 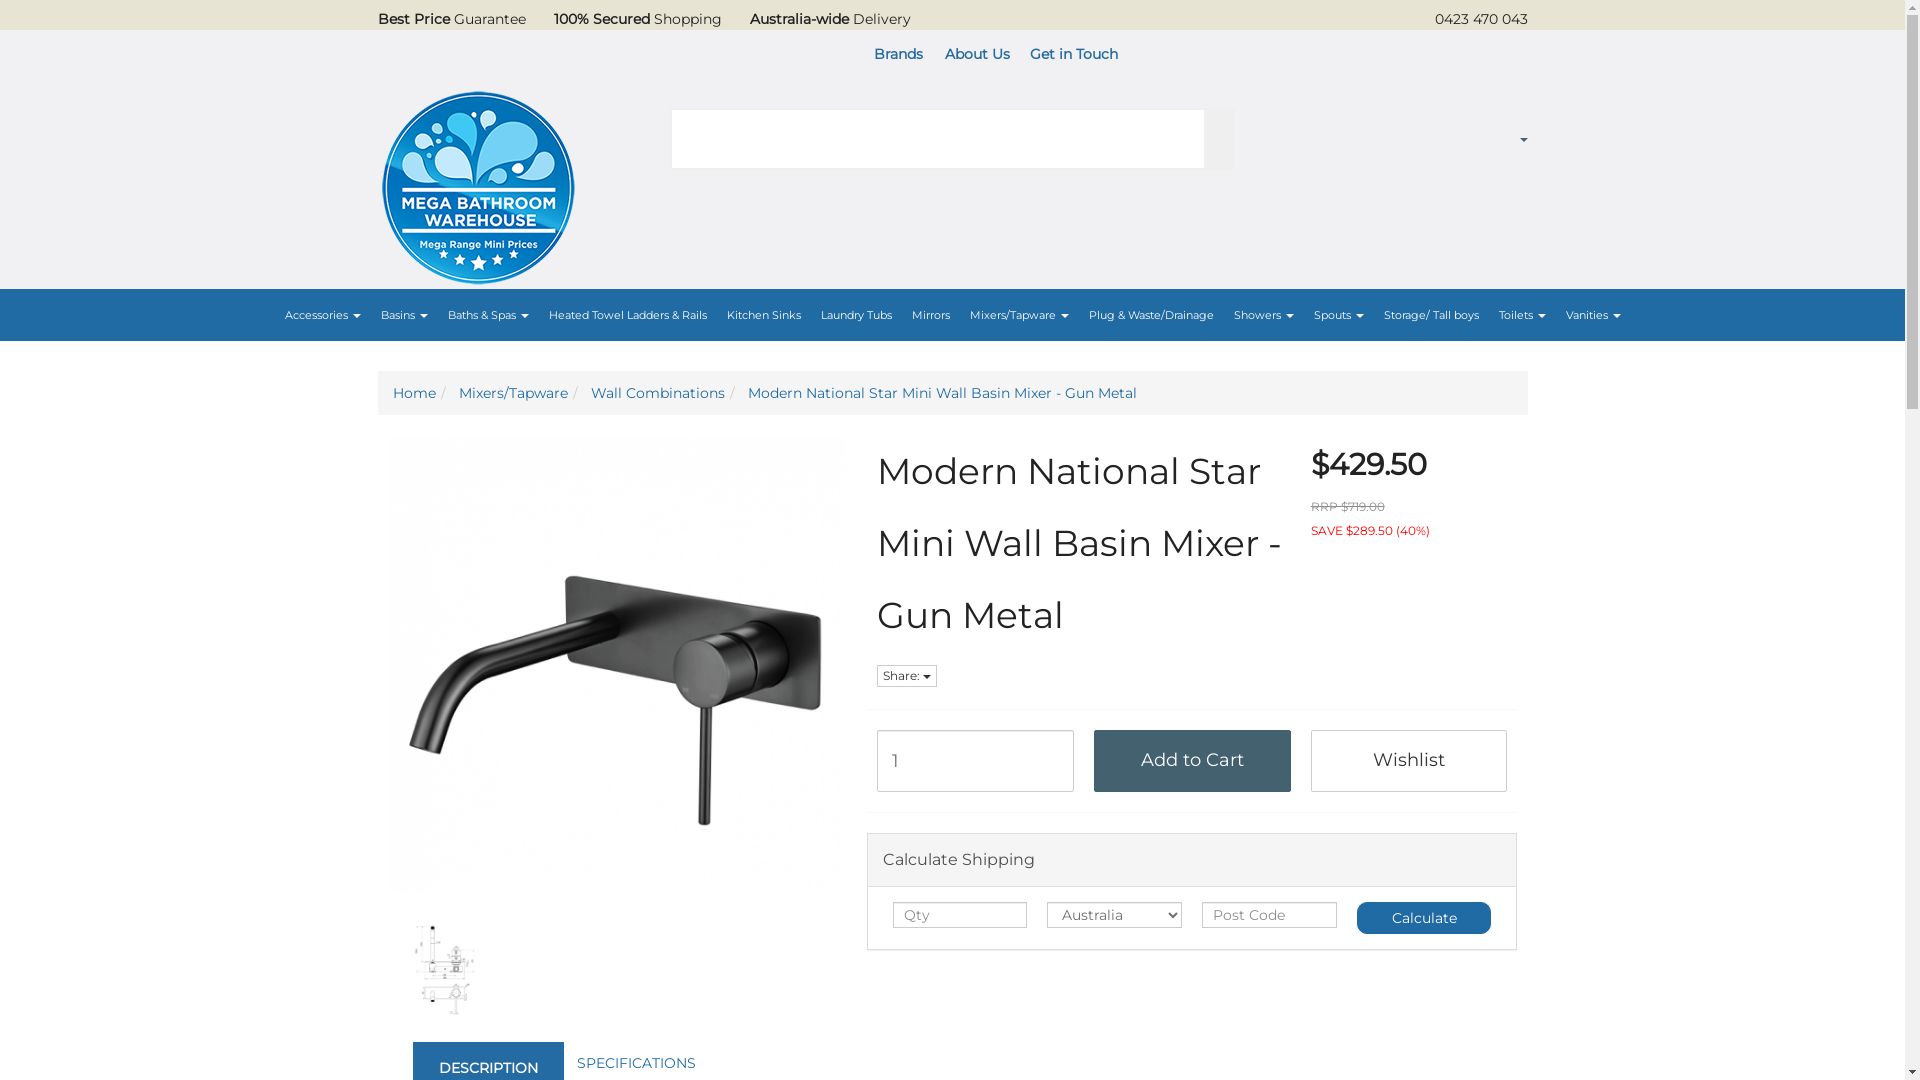 I want to click on Plug & Waste/Drainage, so click(x=1150, y=315).